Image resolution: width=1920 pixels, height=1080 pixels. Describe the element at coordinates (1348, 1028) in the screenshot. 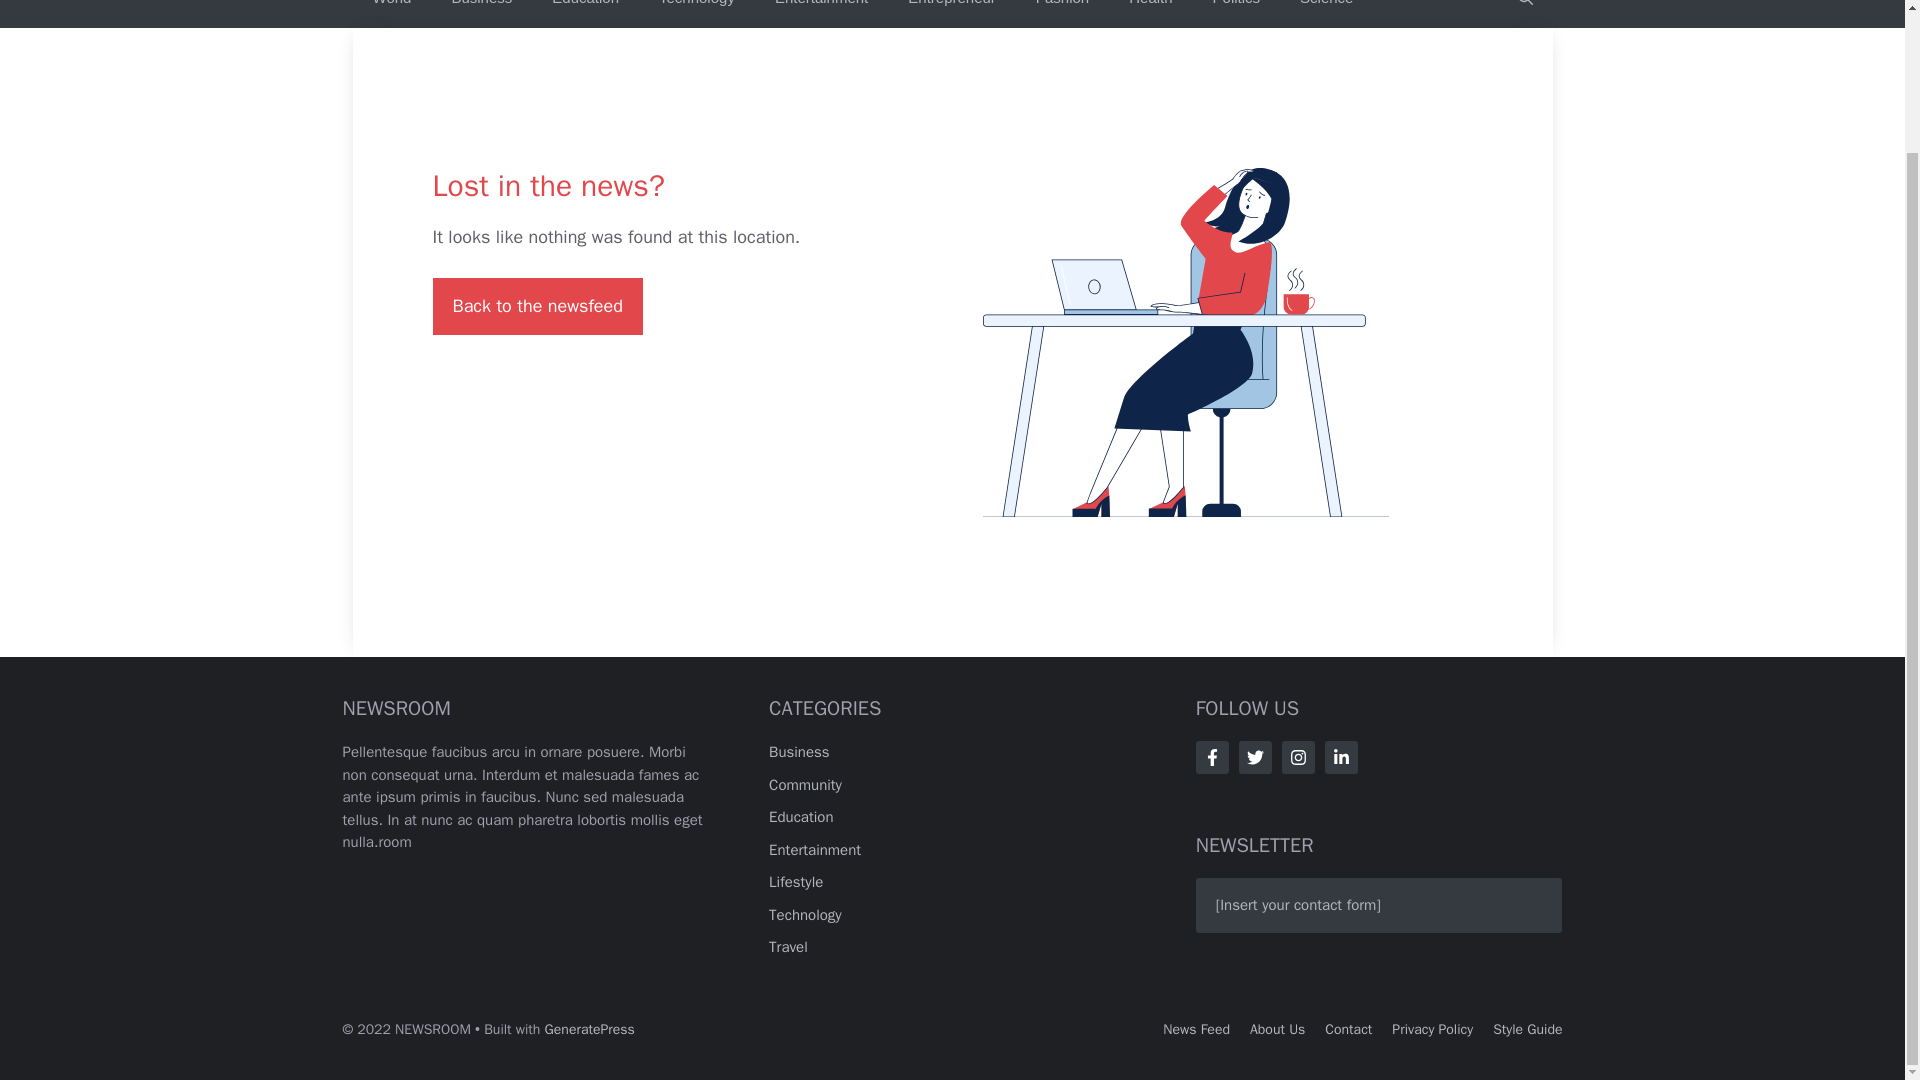

I see `Contact` at that location.